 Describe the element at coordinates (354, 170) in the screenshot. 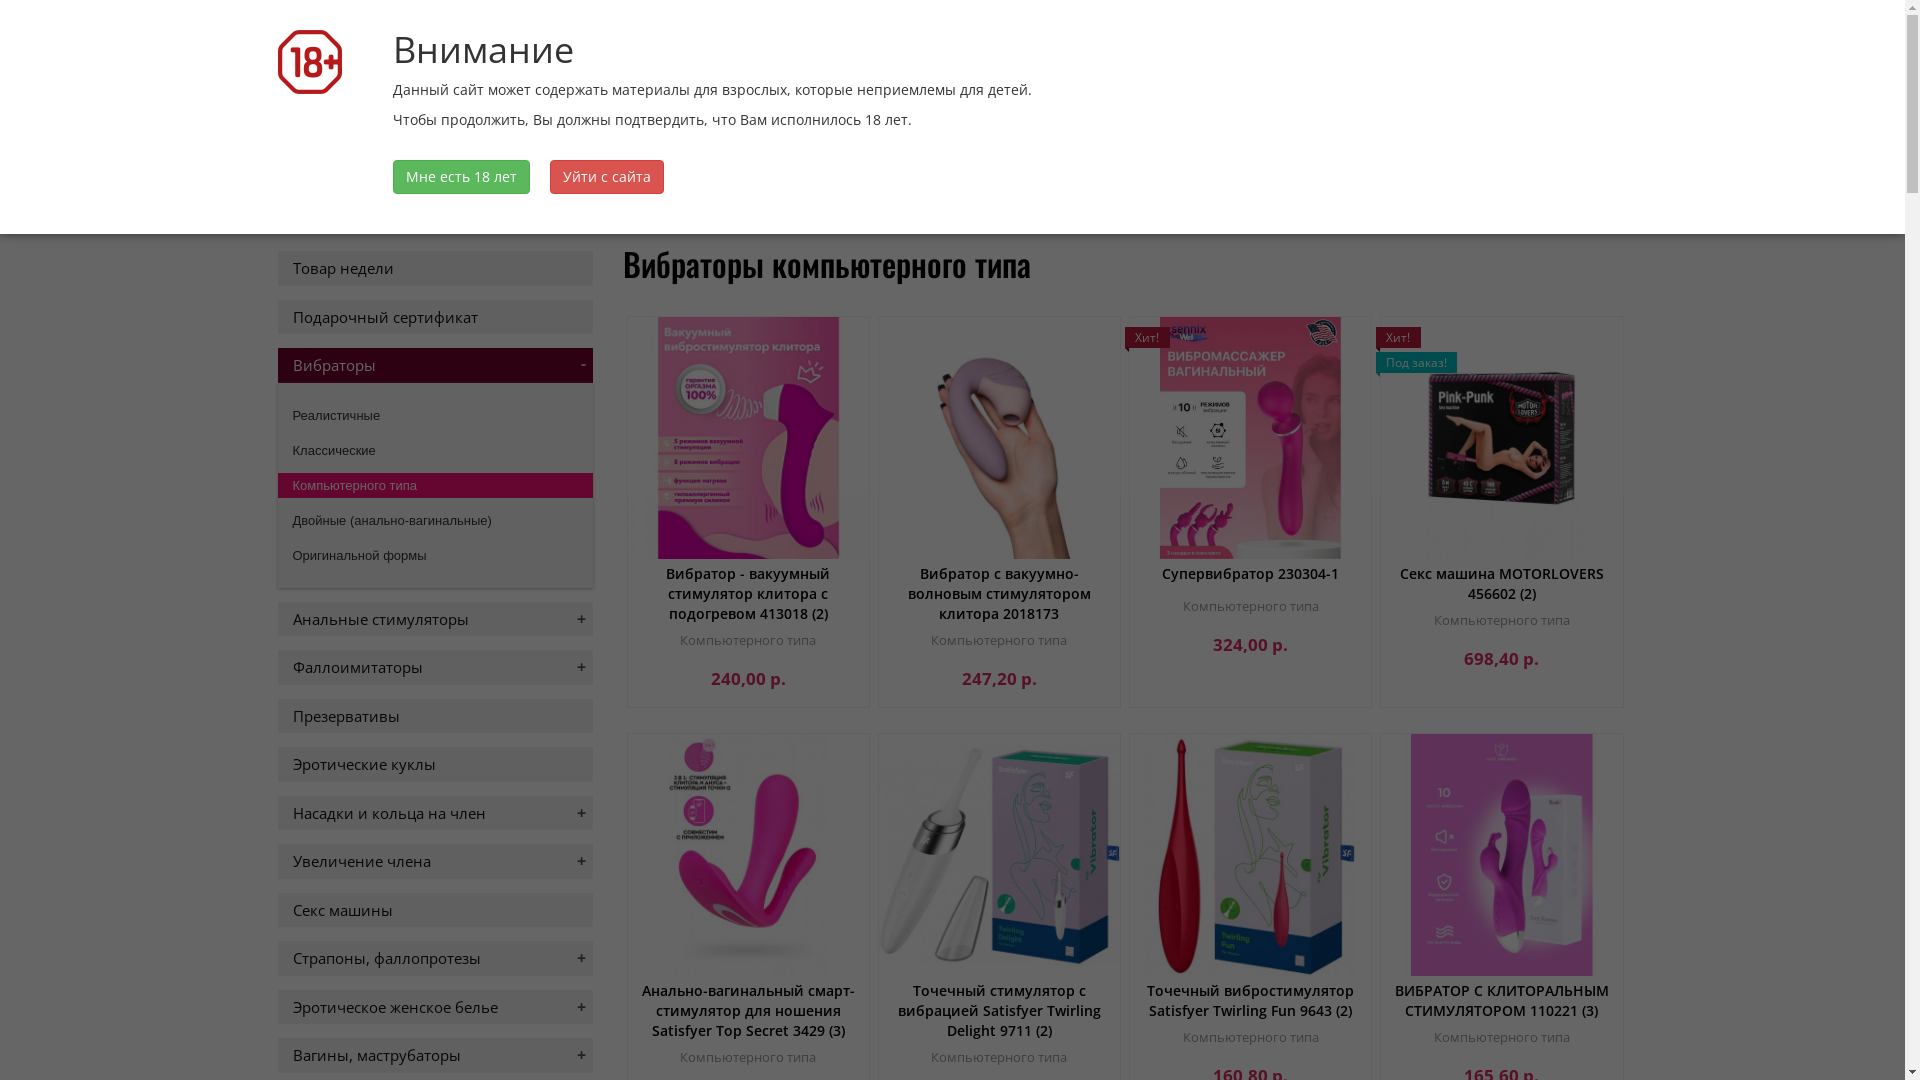

I see `+375292275275` at that location.